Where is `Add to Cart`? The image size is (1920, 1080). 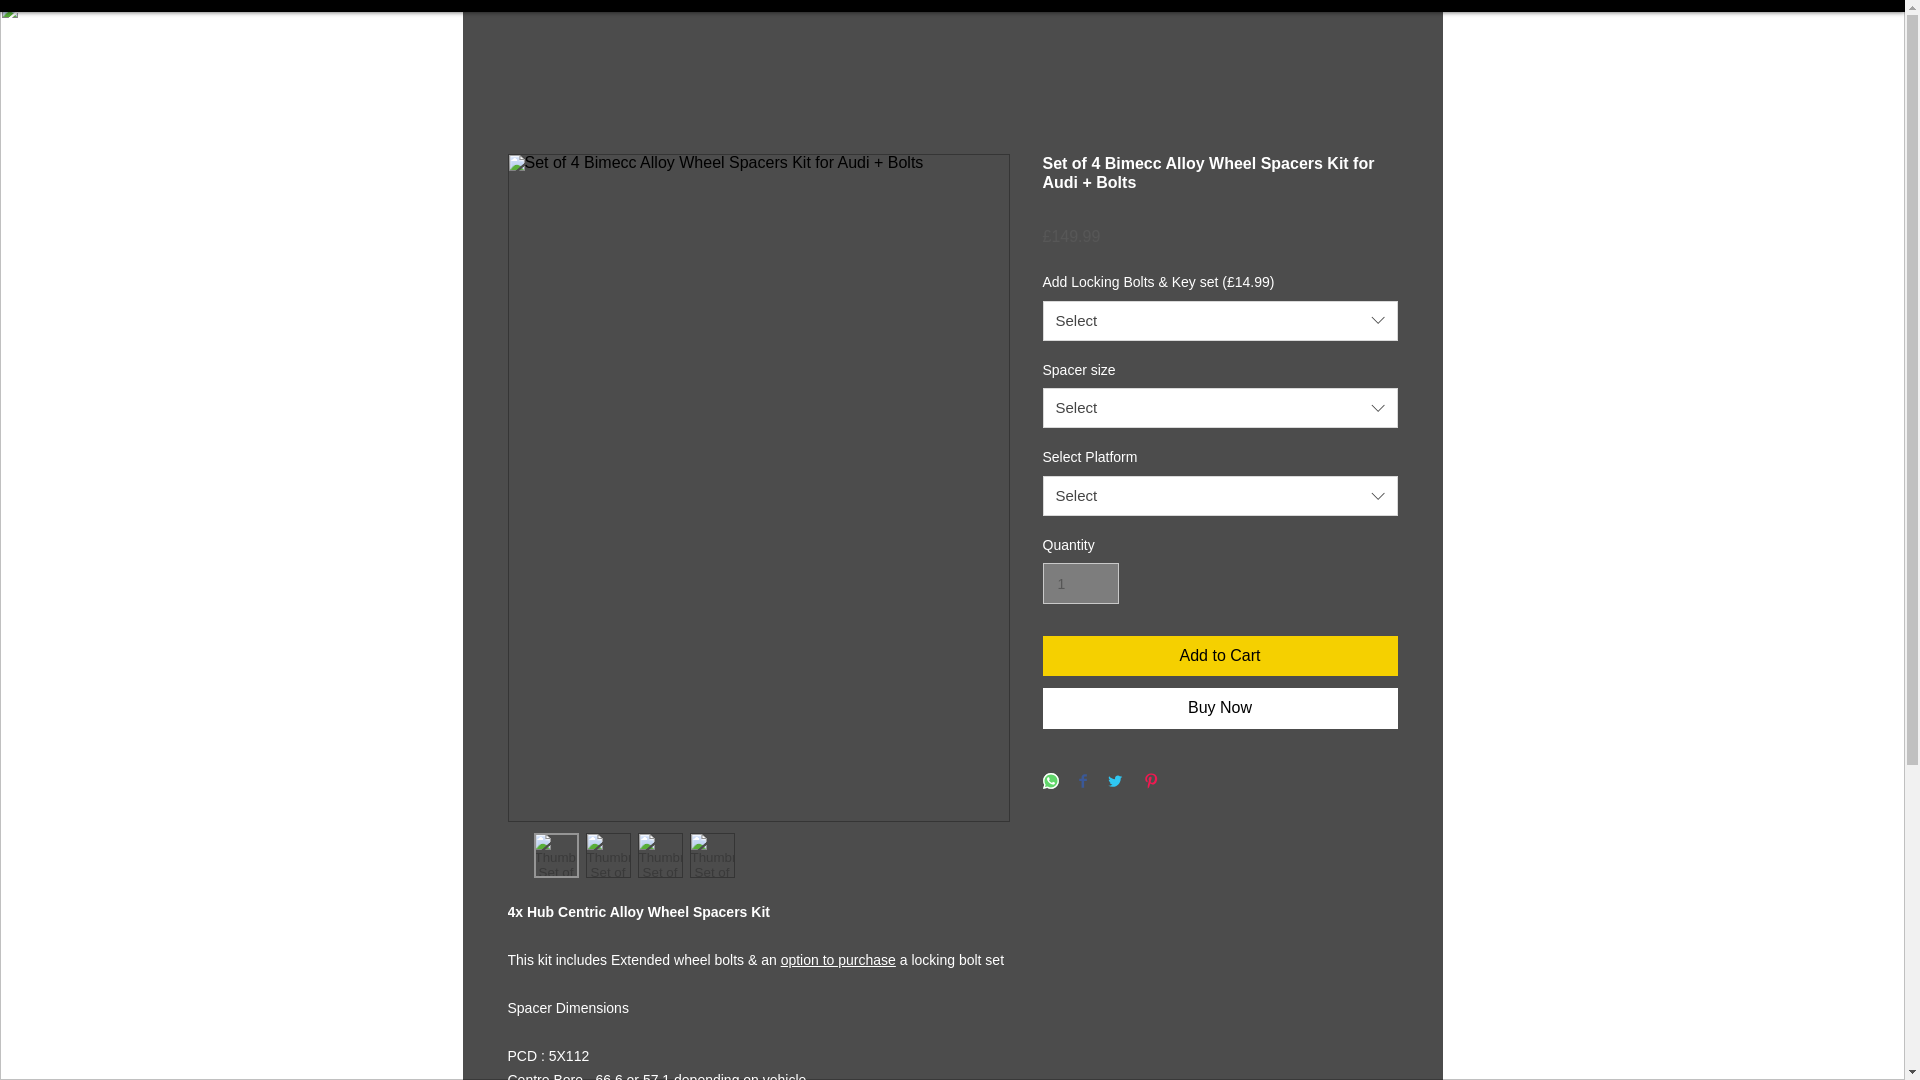
Add to Cart is located at coordinates (1220, 656).